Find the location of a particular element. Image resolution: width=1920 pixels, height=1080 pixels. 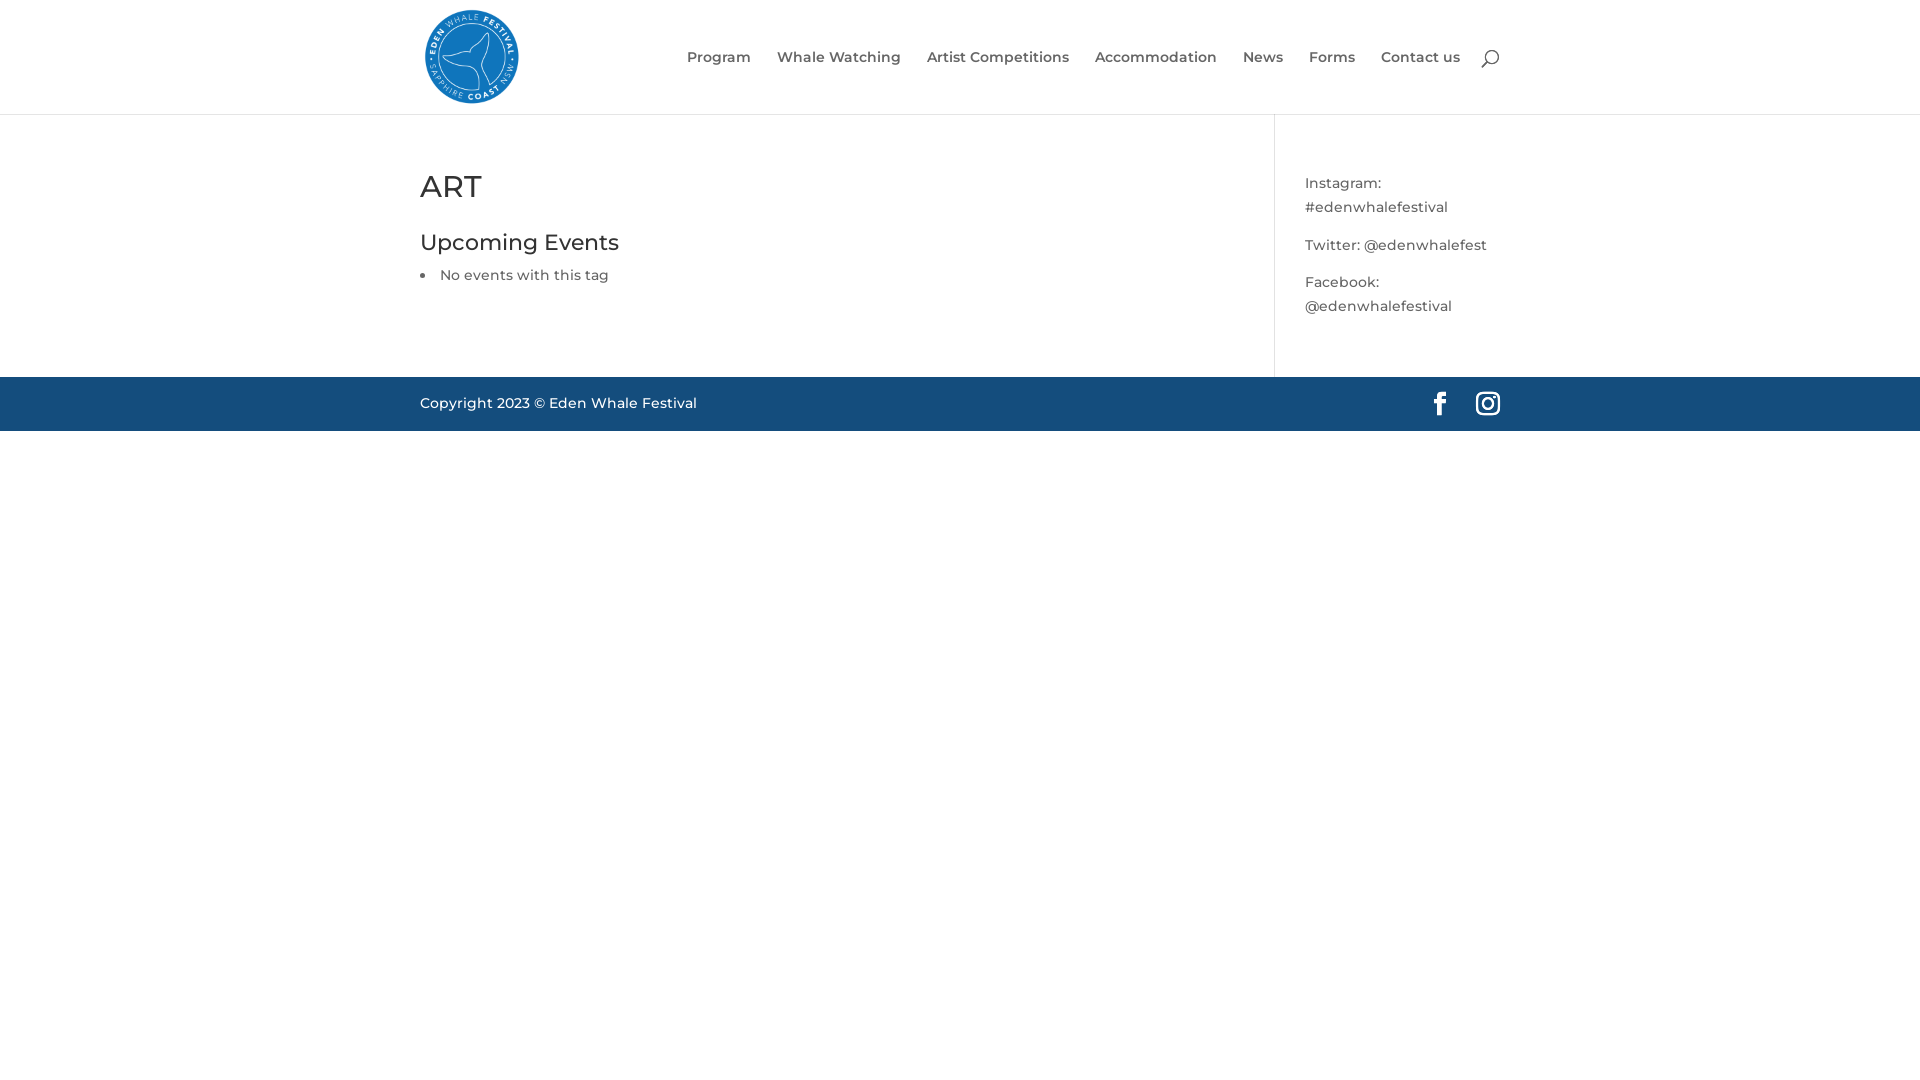

Forms is located at coordinates (1332, 82).